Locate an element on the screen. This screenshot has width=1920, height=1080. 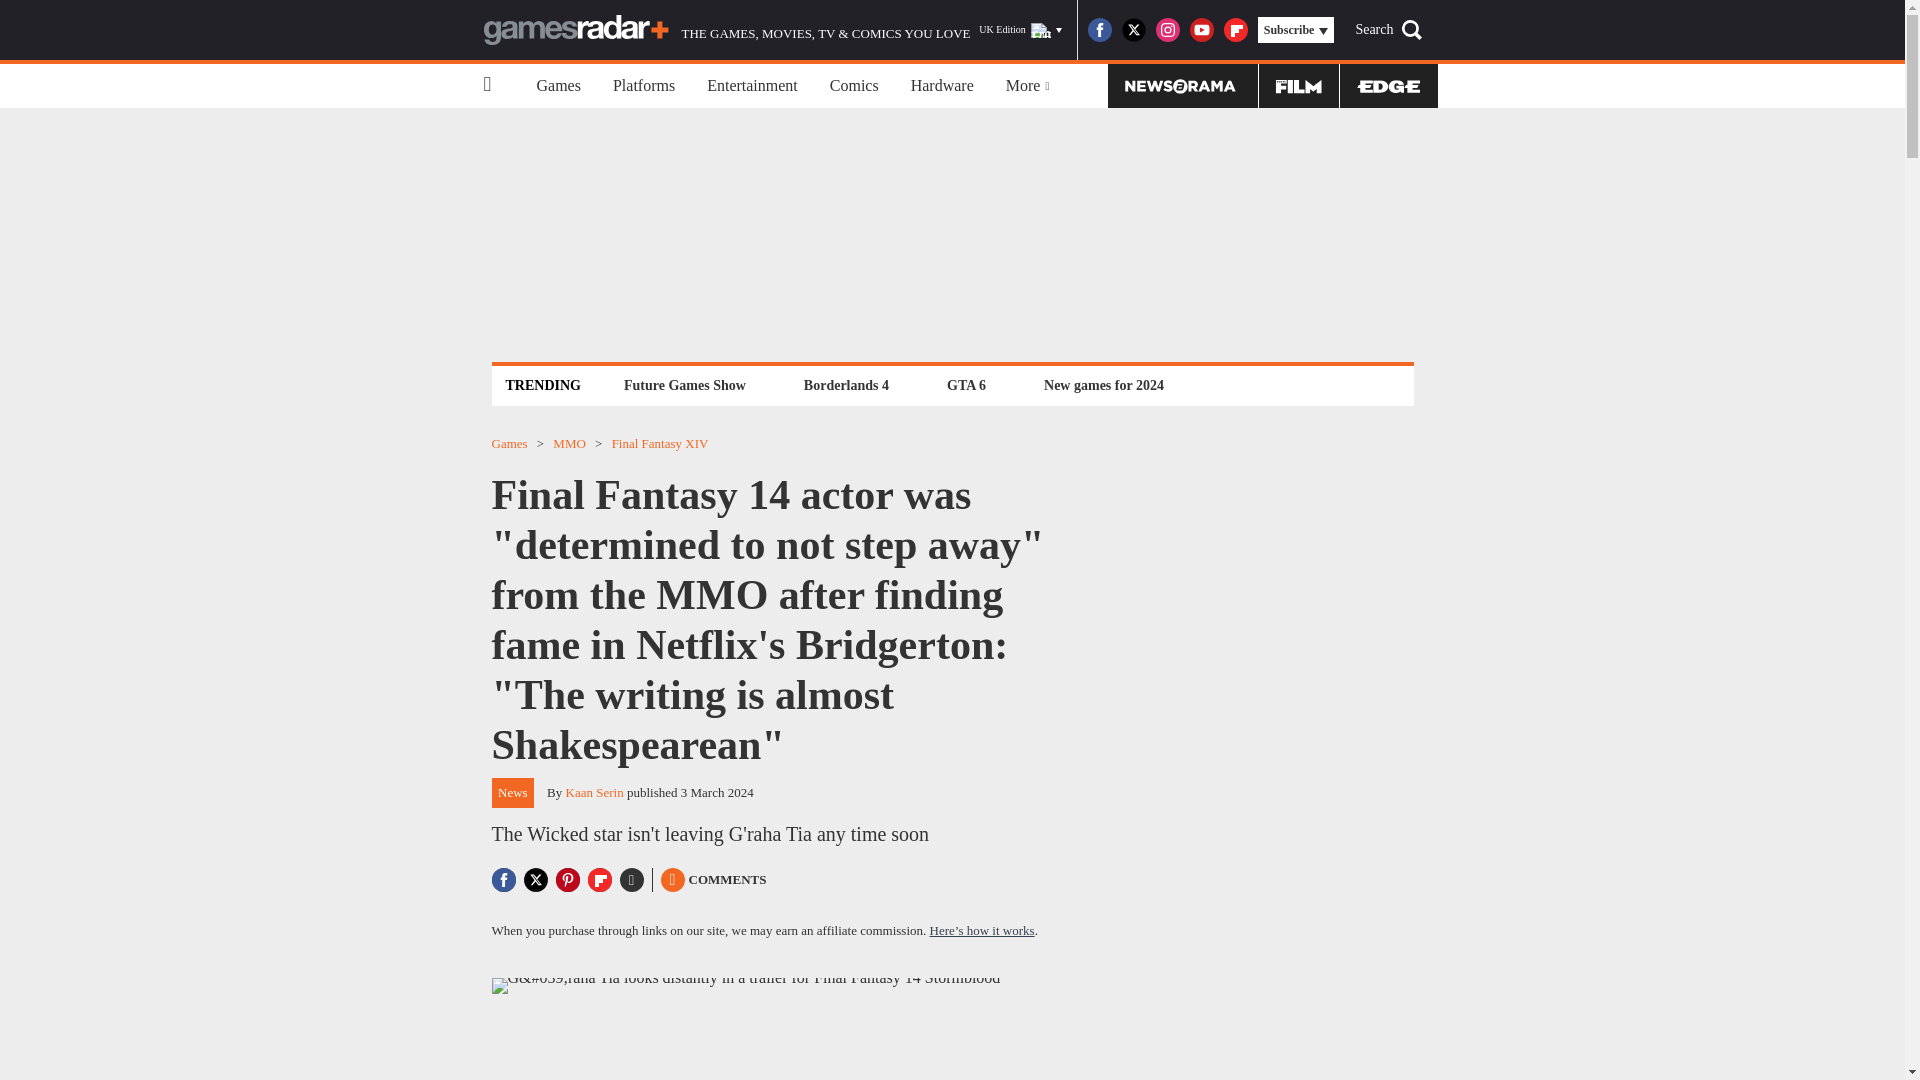
UK Edition is located at coordinates (1020, 30).